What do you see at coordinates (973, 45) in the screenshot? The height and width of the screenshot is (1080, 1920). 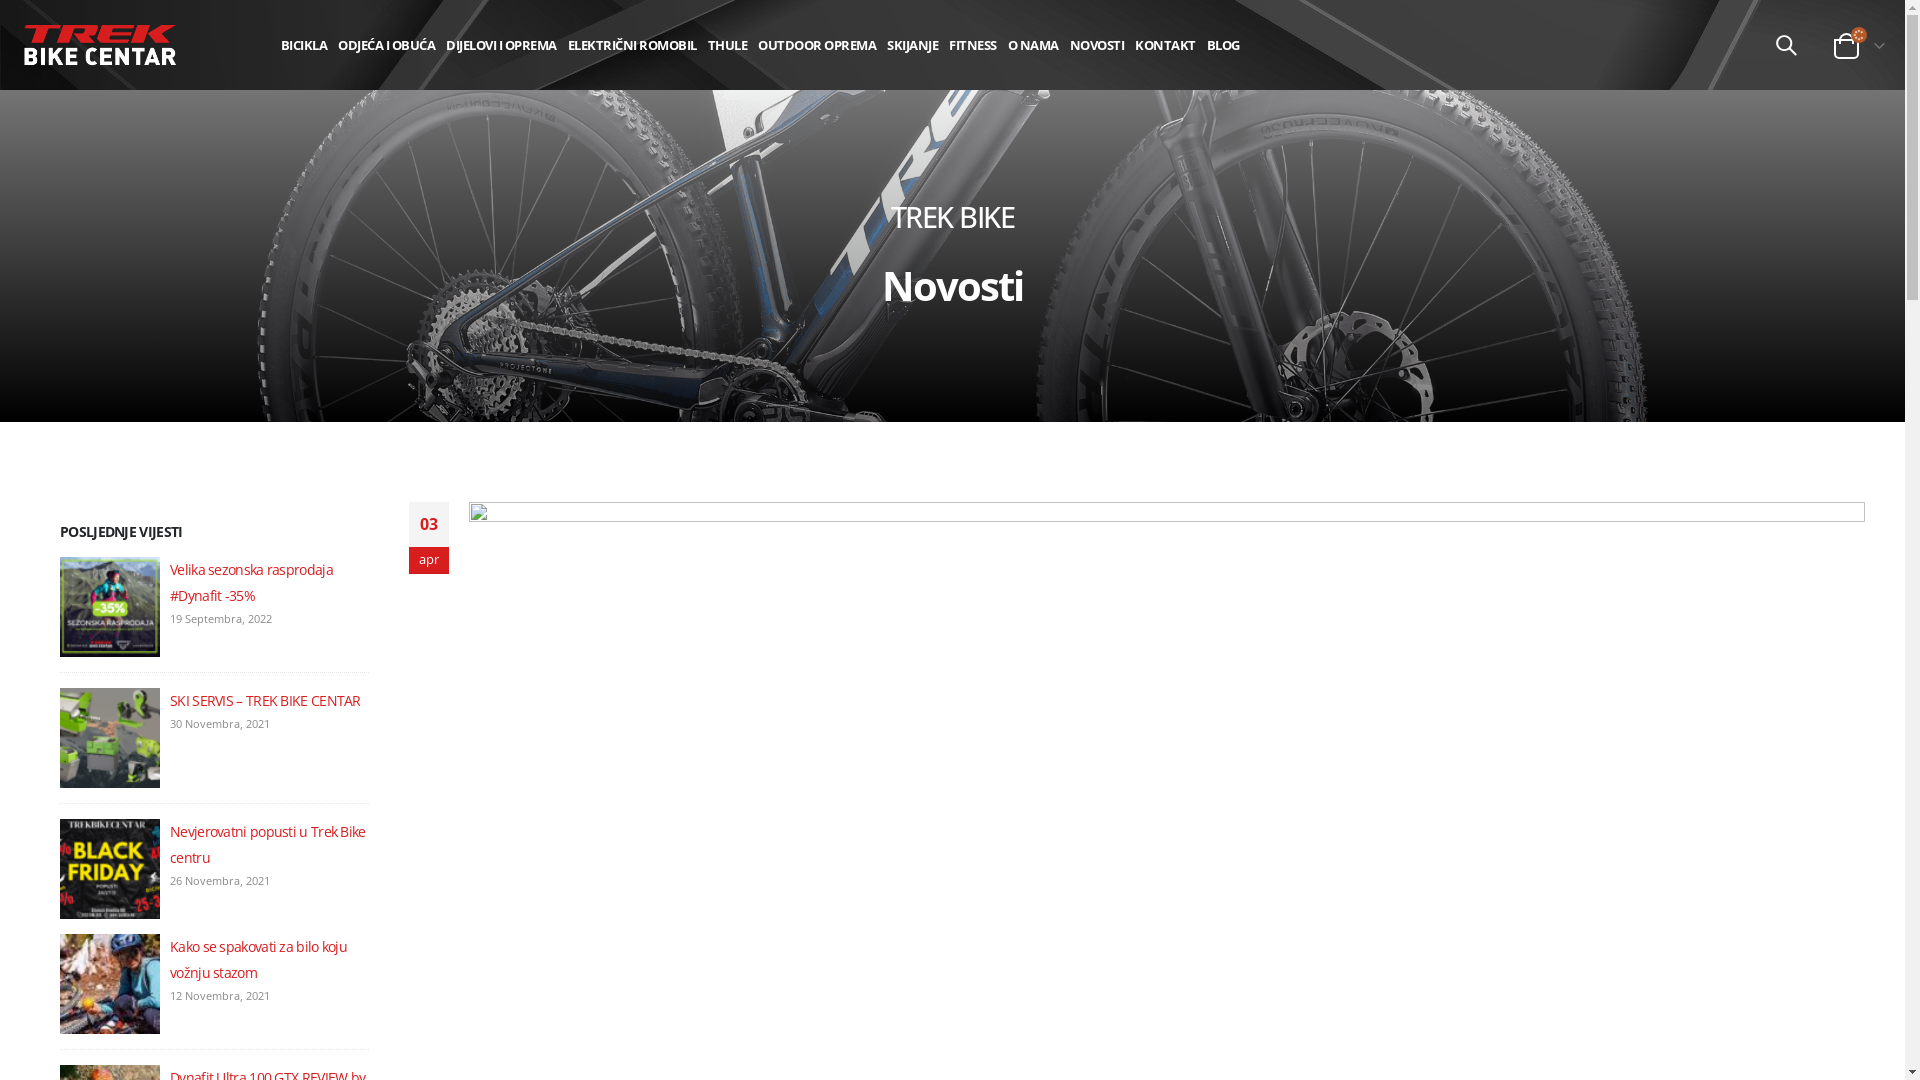 I see `FITNESS` at bounding box center [973, 45].